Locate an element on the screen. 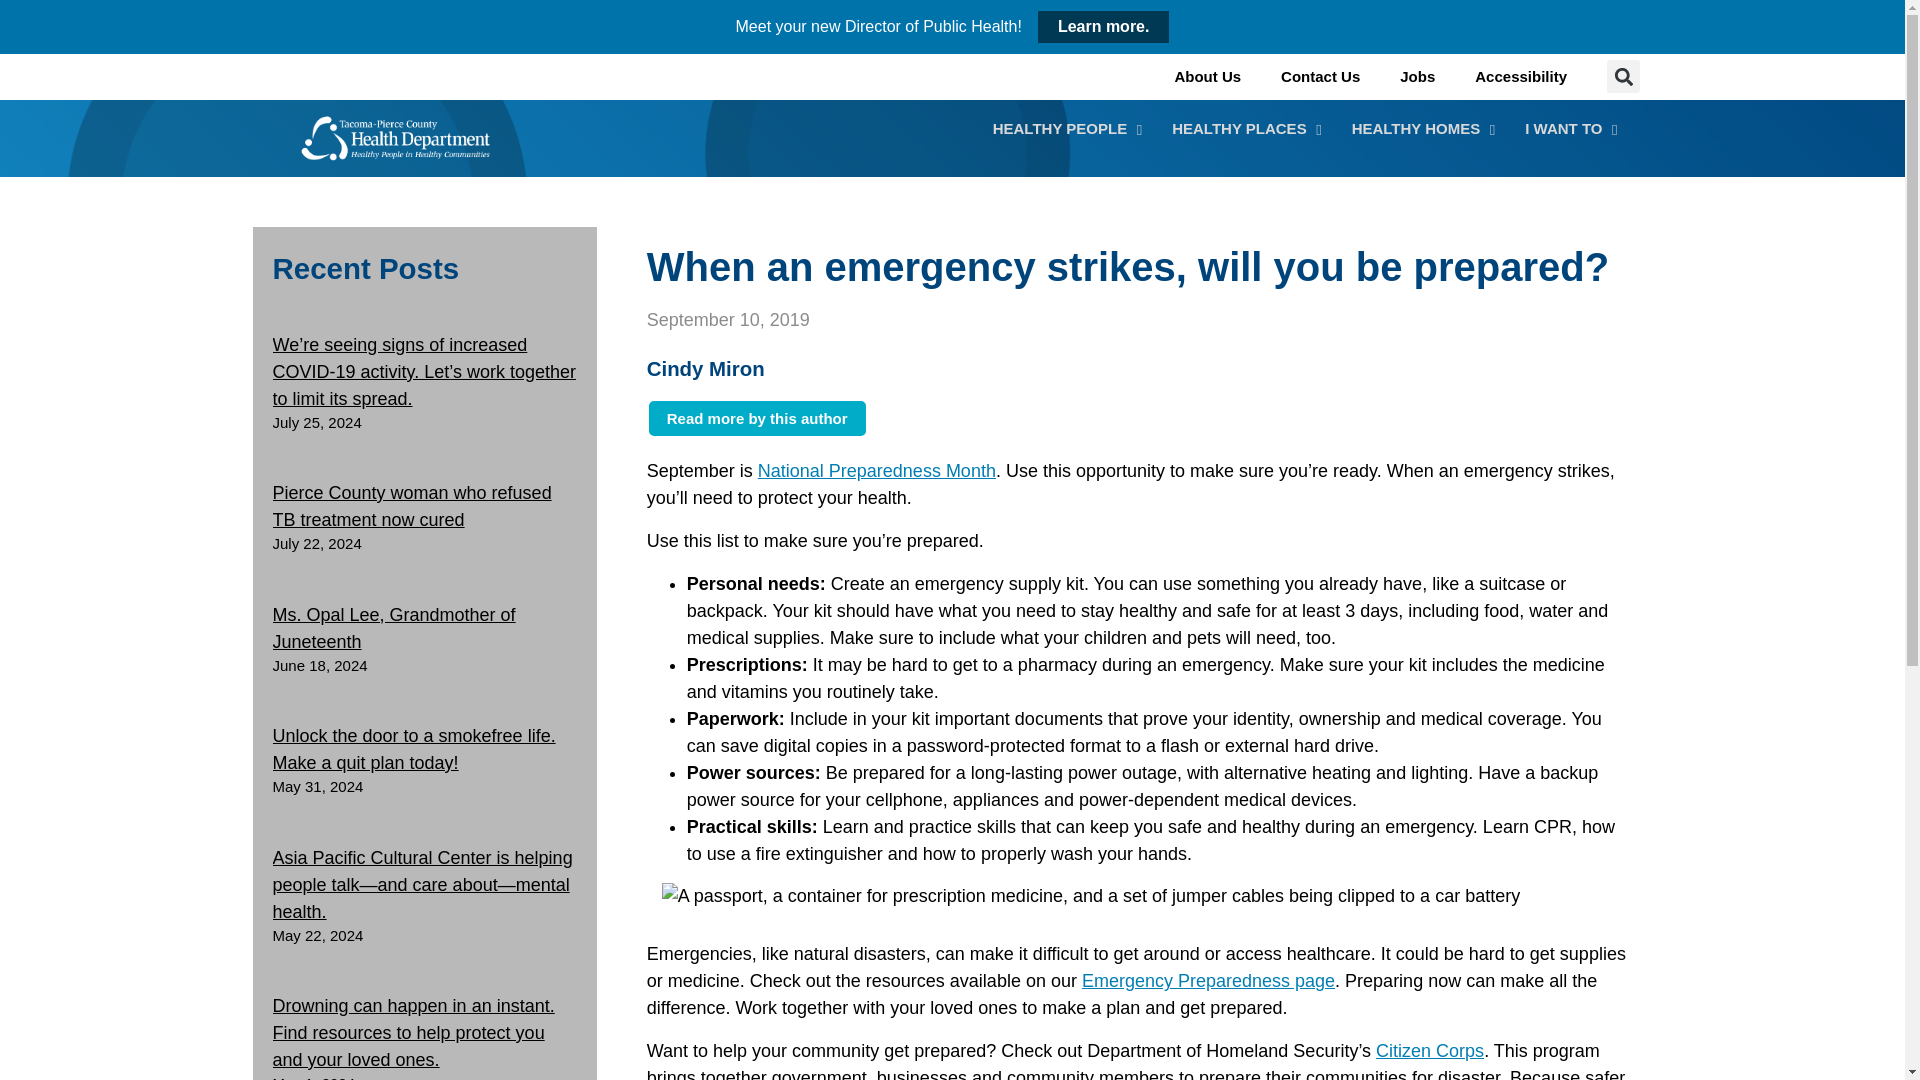 The height and width of the screenshot is (1080, 1920). Learn more. is located at coordinates (1082, 128).